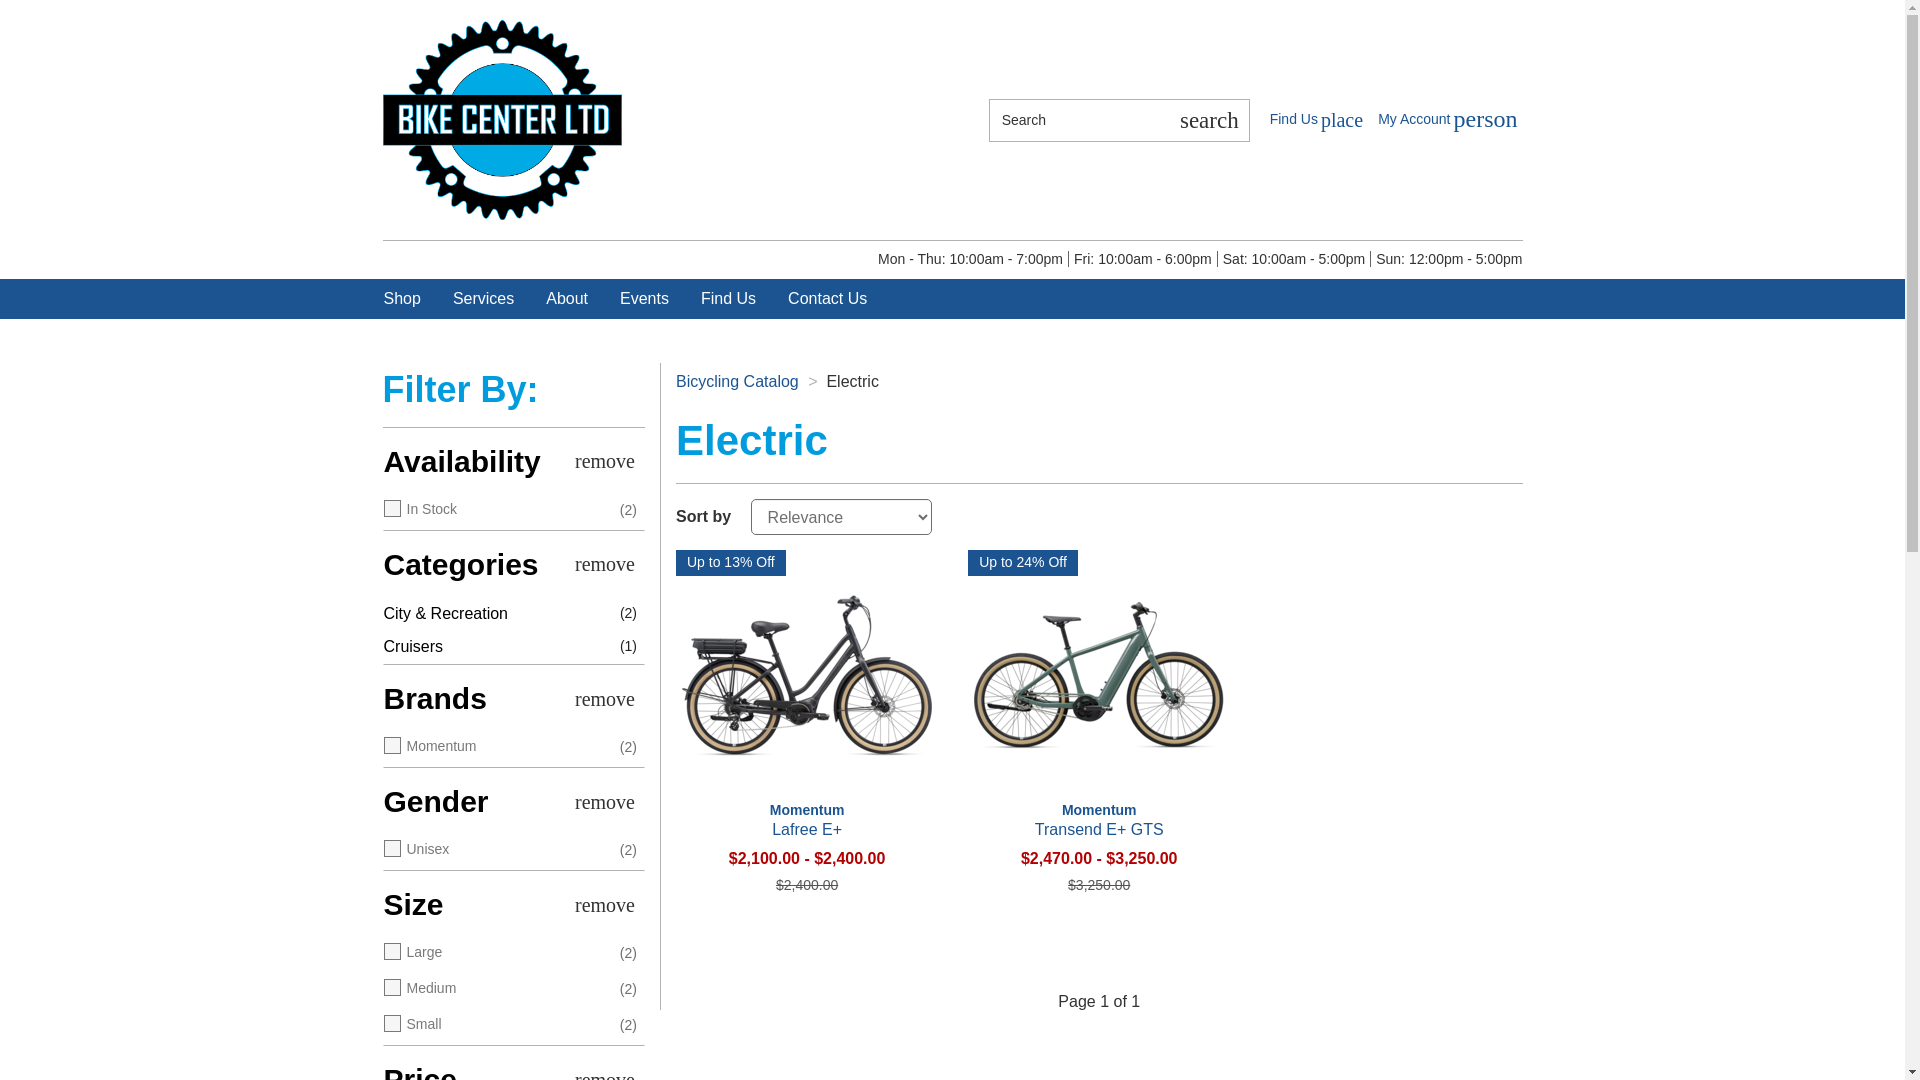 Image resolution: width=1920 pixels, height=1080 pixels. What do you see at coordinates (1447, 120) in the screenshot?
I see `Account` at bounding box center [1447, 120].